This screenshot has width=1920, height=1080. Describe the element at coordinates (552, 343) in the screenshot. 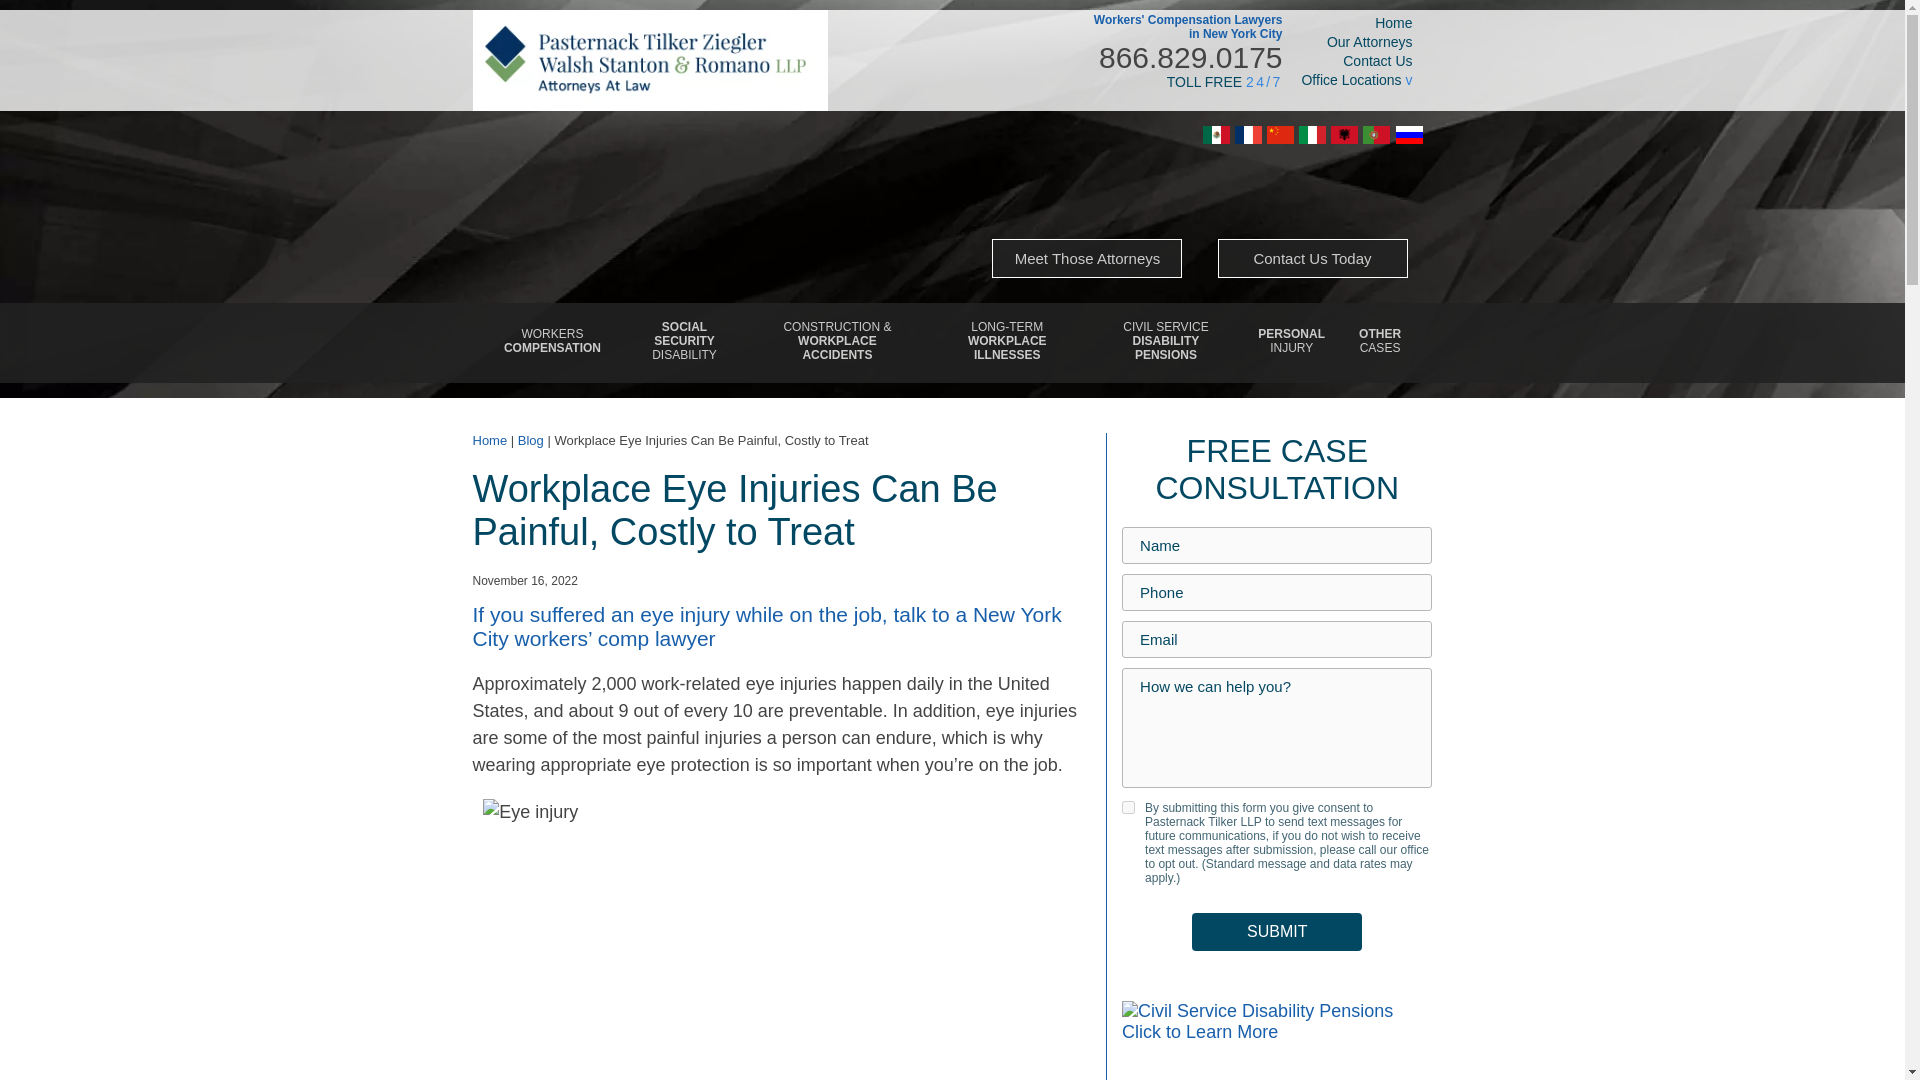

I see `Submit` at that location.